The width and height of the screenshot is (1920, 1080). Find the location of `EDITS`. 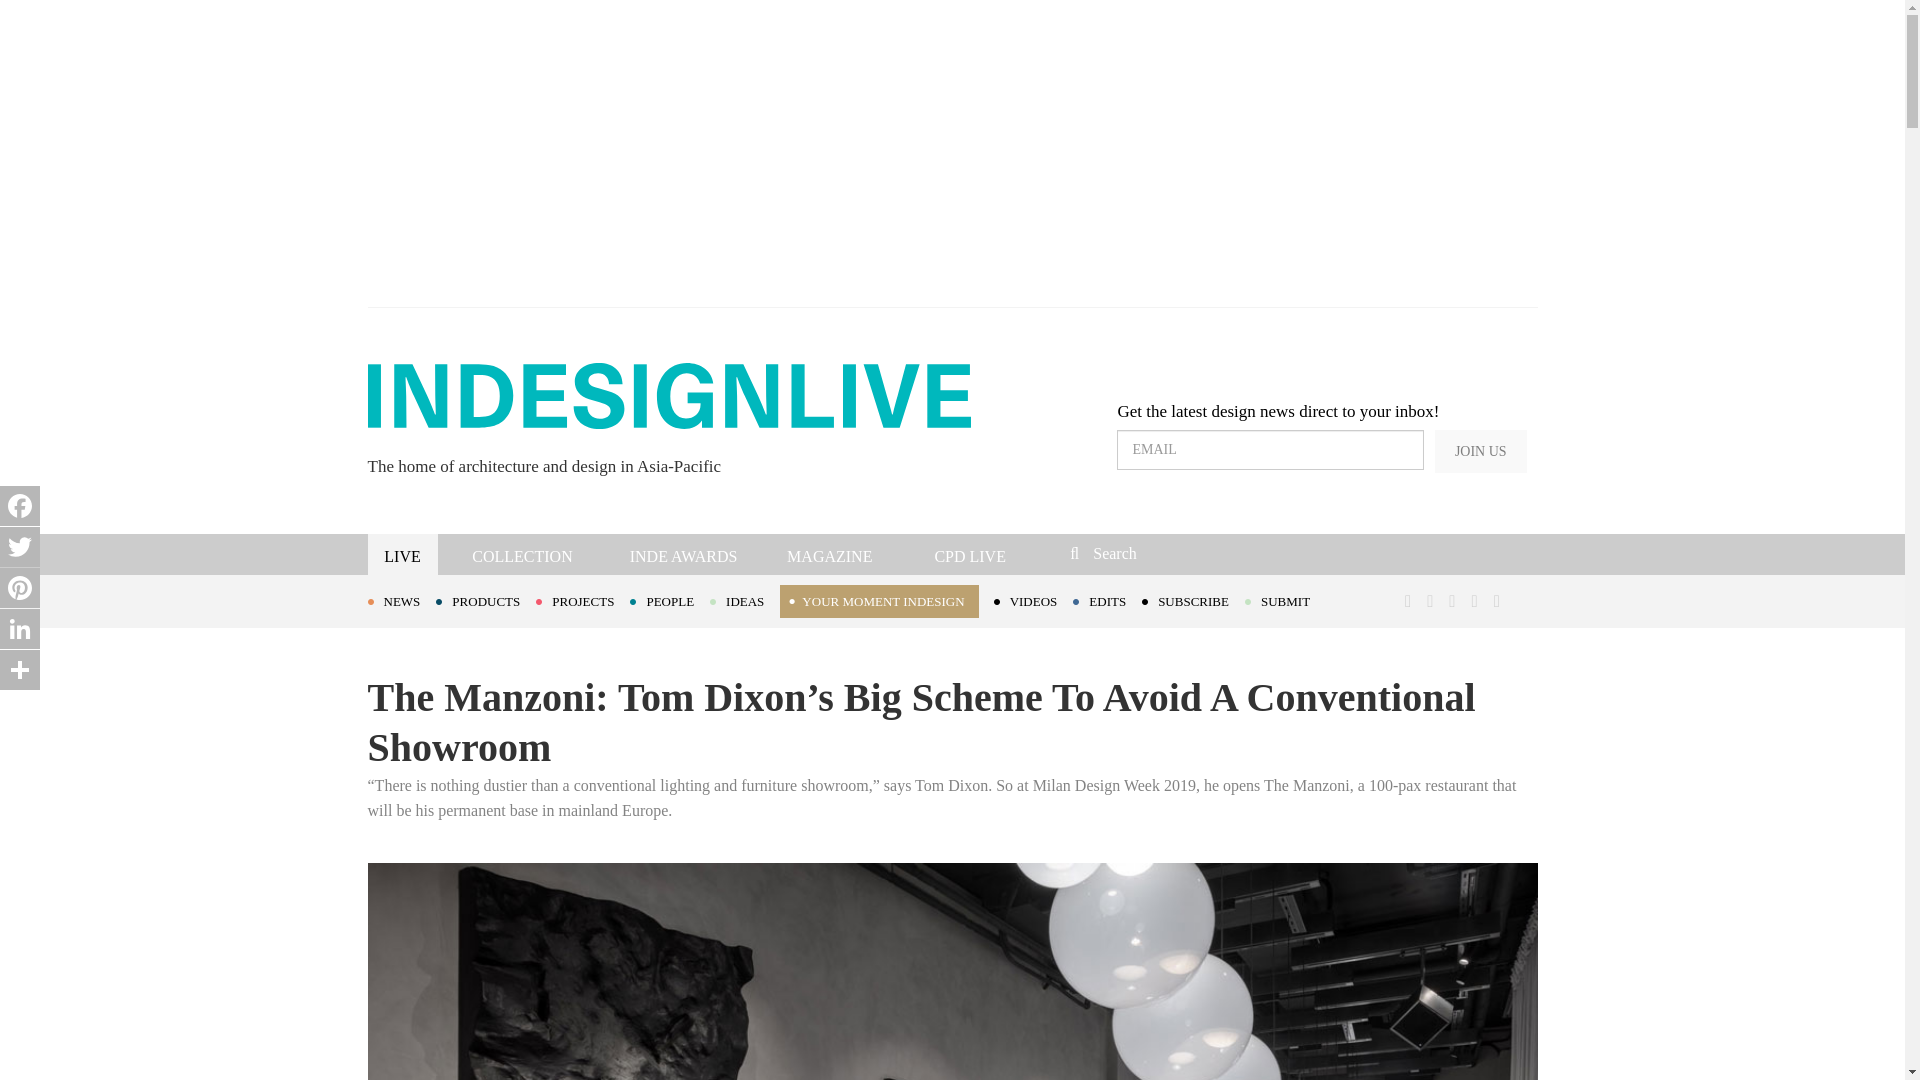

EDITS is located at coordinates (1108, 600).